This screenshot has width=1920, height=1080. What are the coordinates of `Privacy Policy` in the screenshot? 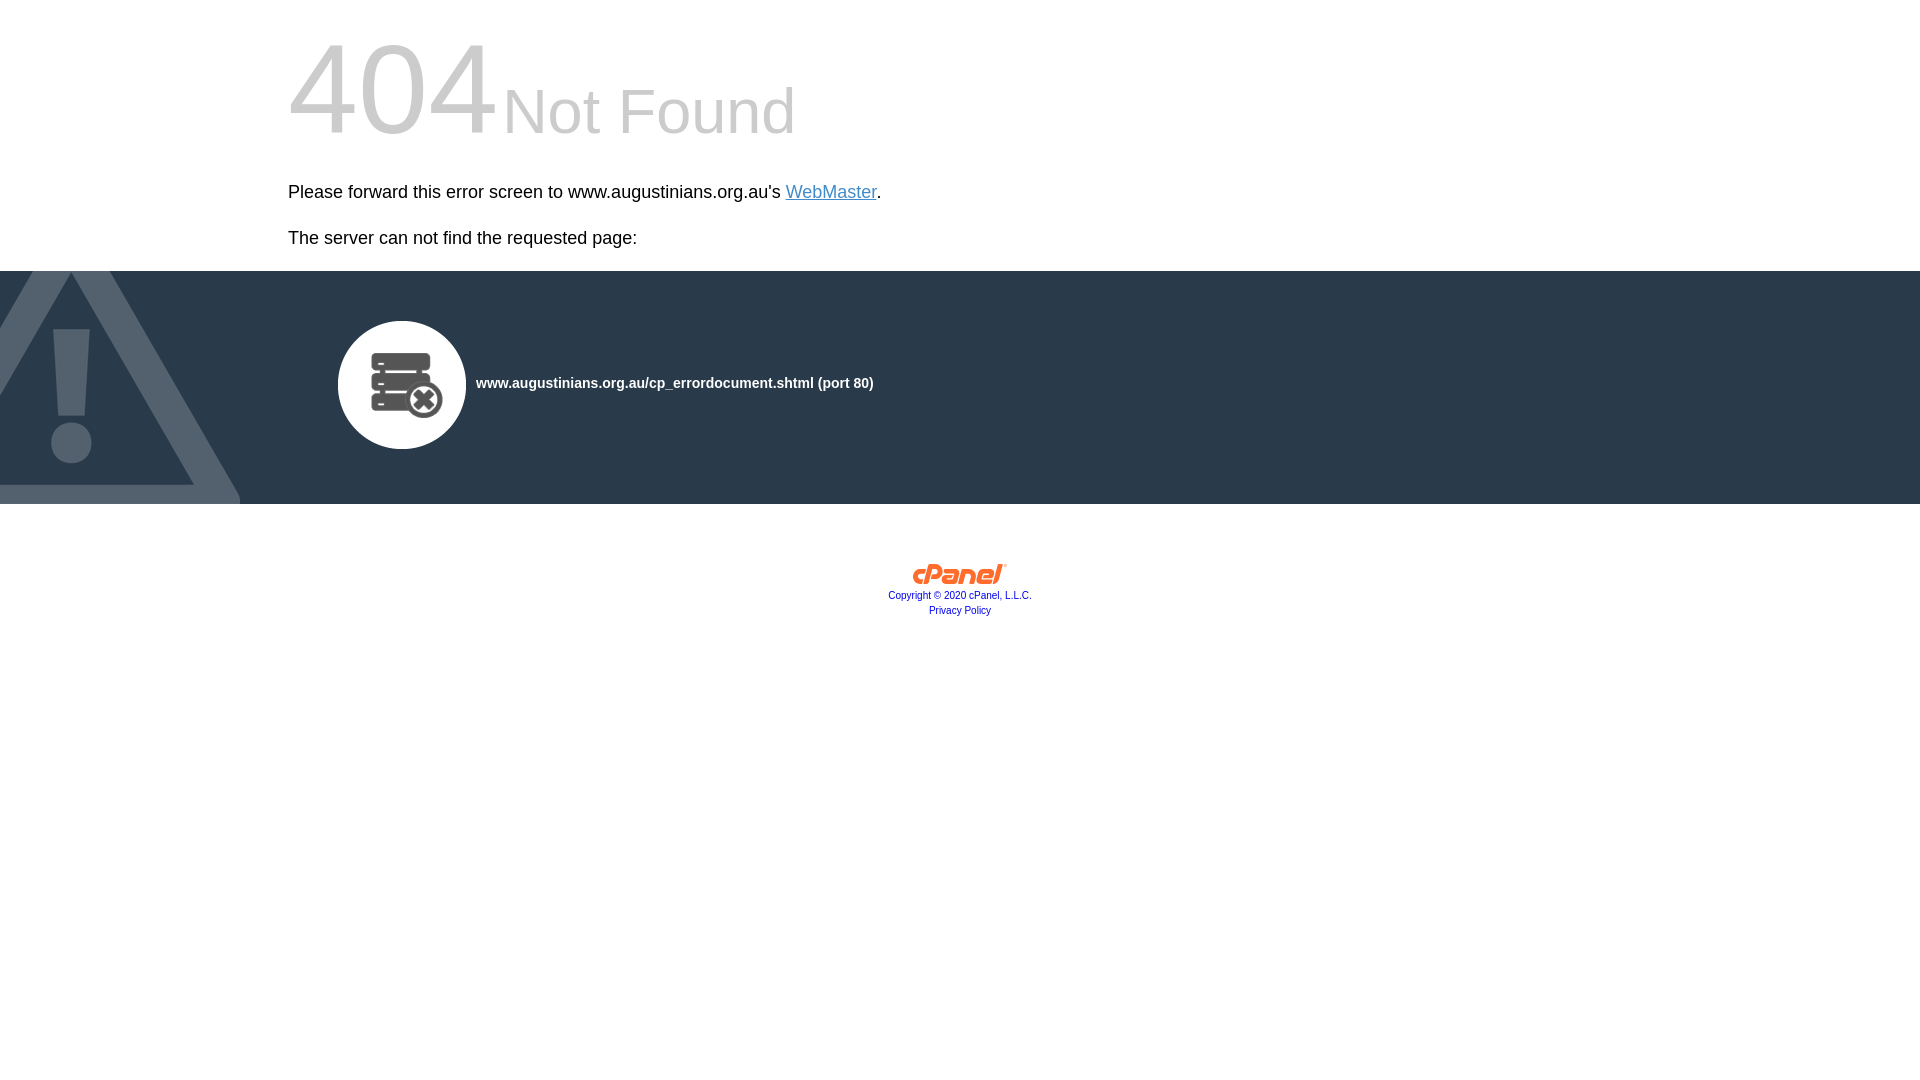 It's located at (960, 610).